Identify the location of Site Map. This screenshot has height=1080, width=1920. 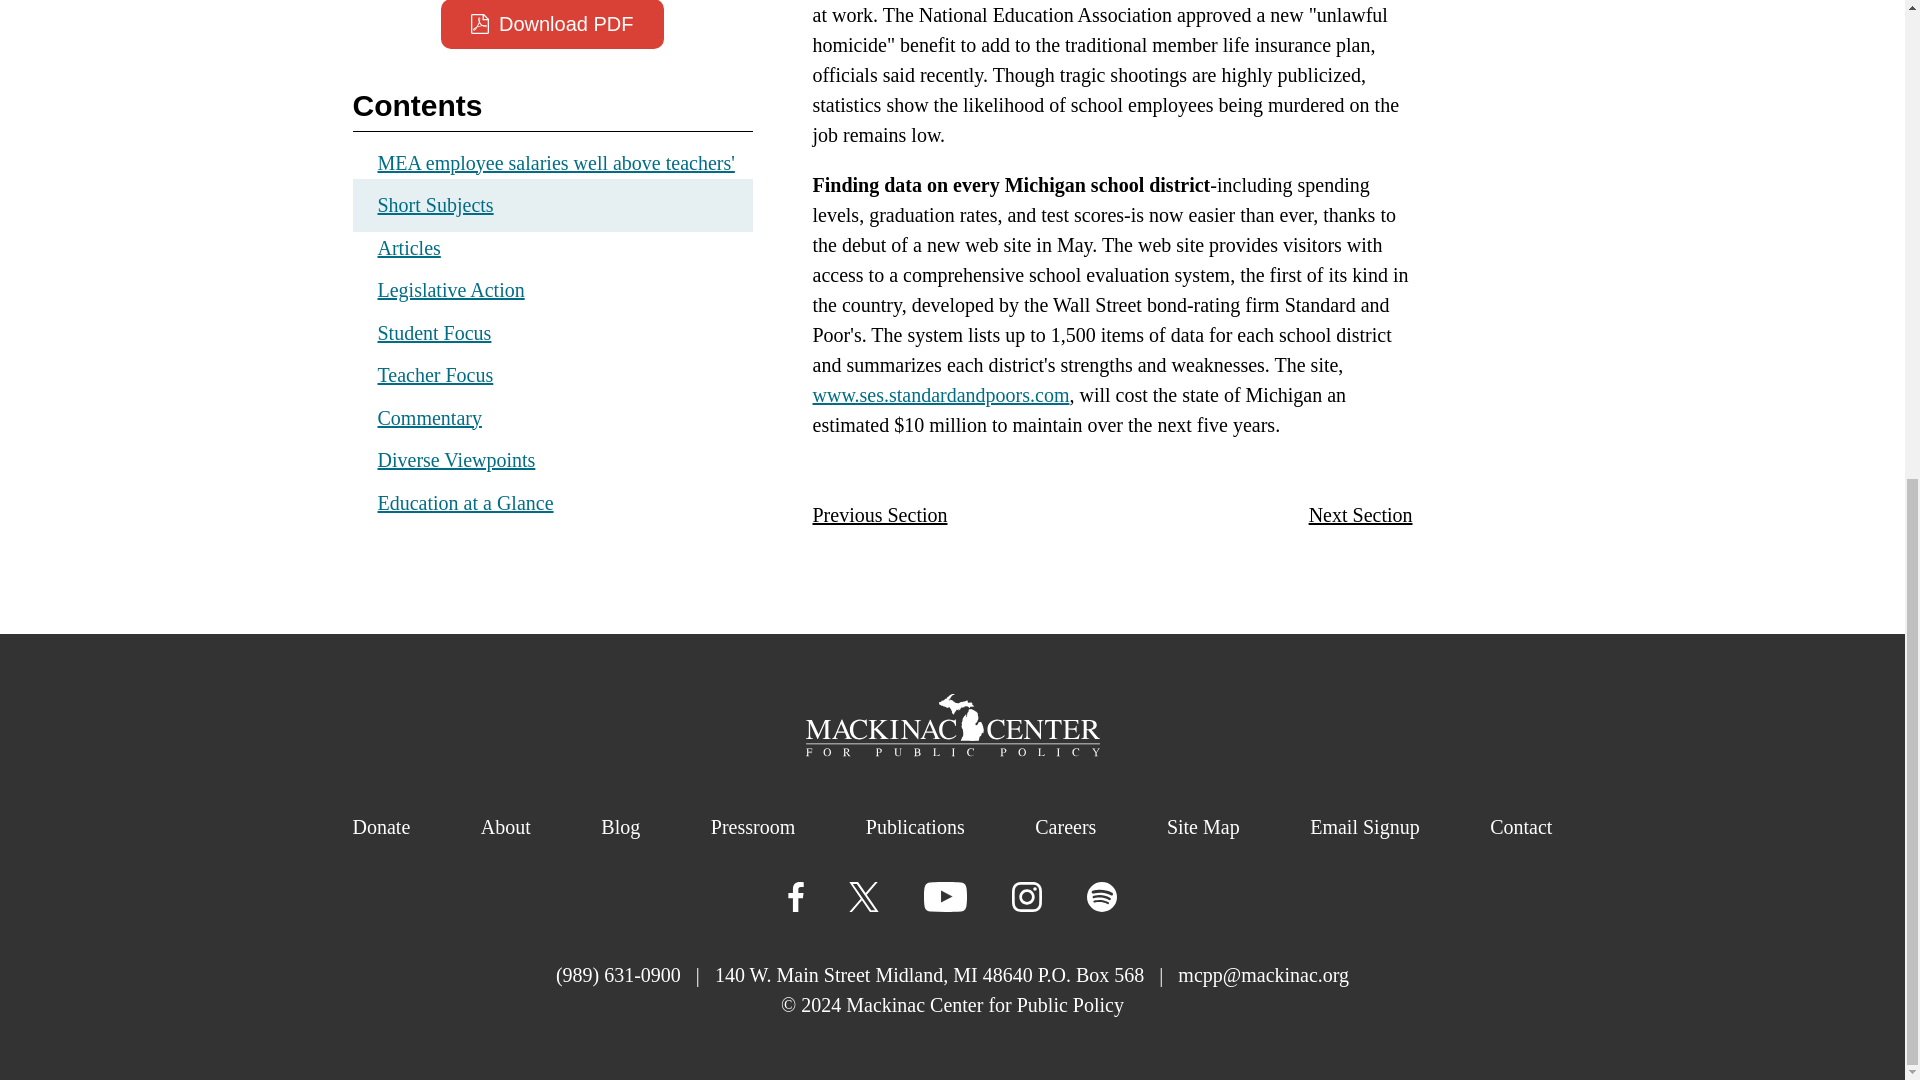
(1204, 827).